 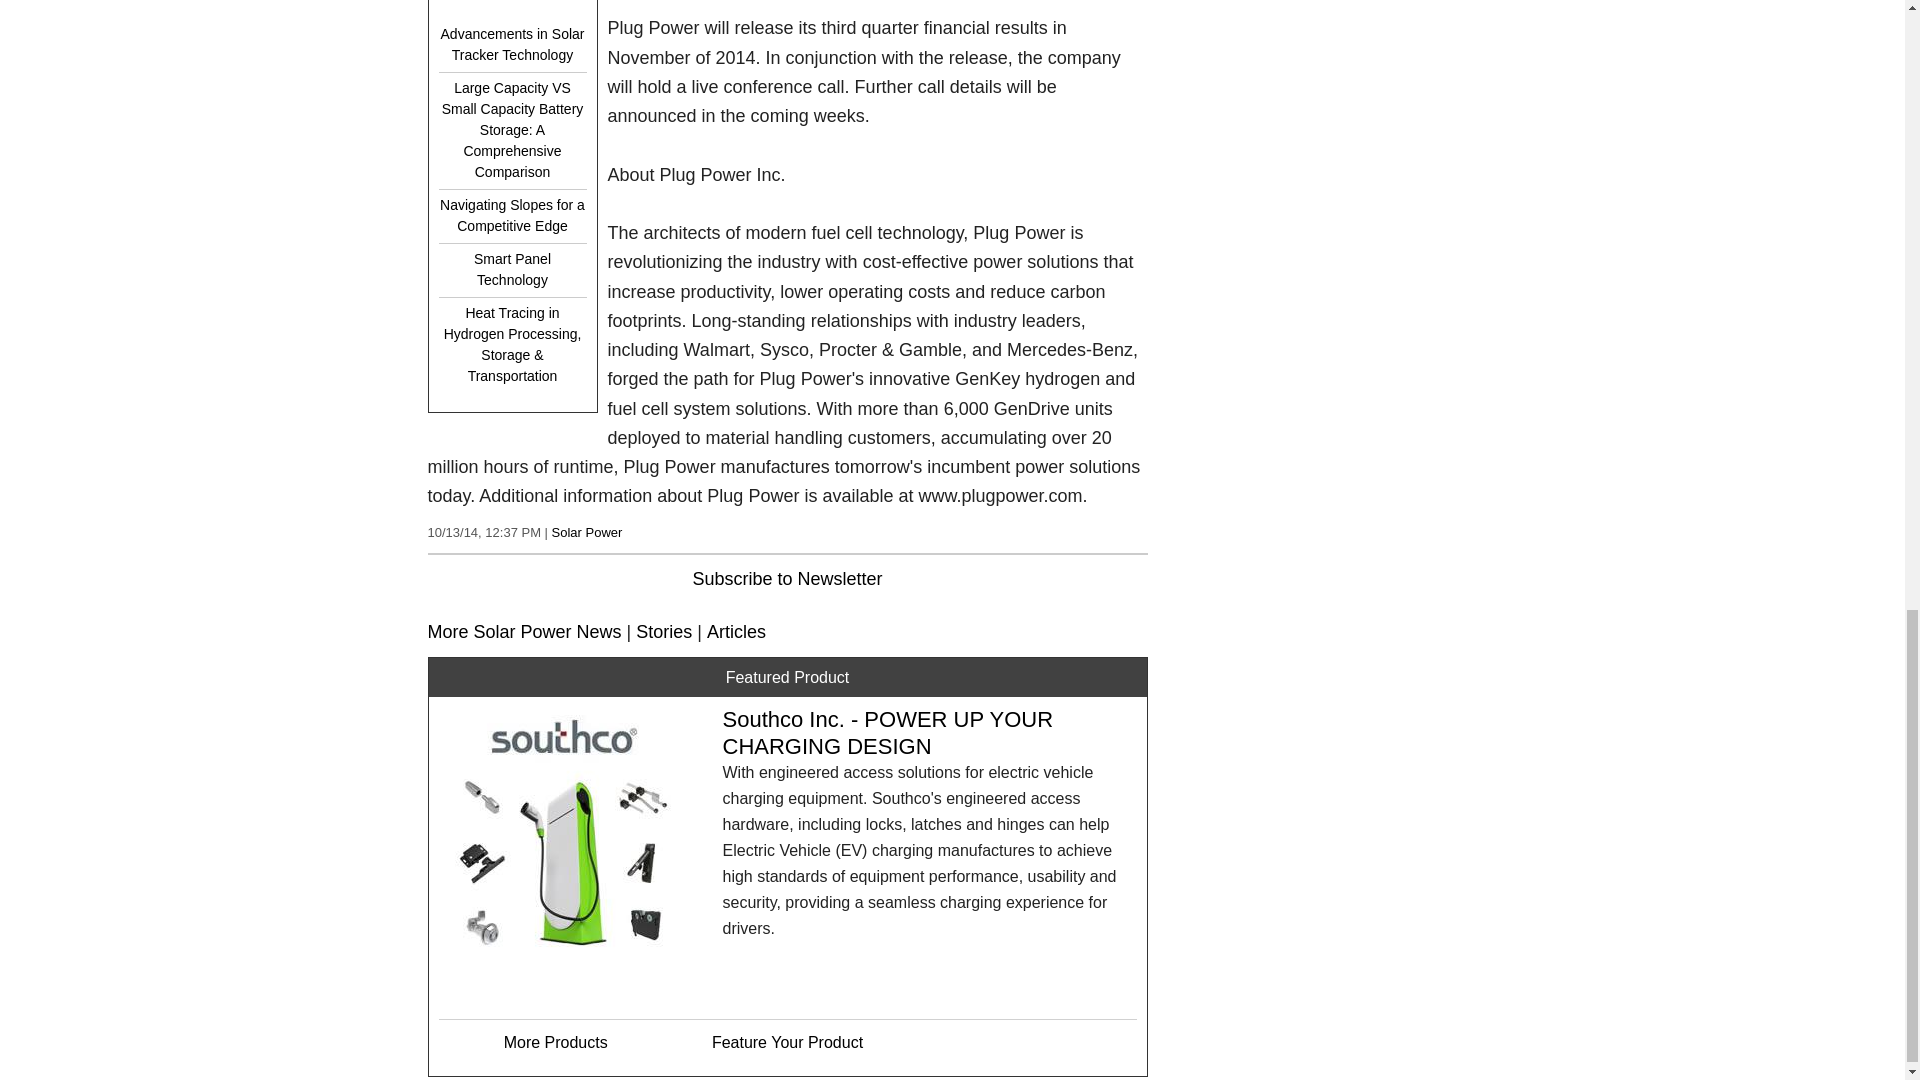 I want to click on Southco Inc. - POWER UP YOUR CHARGING DESIGN, so click(x=886, y=732).